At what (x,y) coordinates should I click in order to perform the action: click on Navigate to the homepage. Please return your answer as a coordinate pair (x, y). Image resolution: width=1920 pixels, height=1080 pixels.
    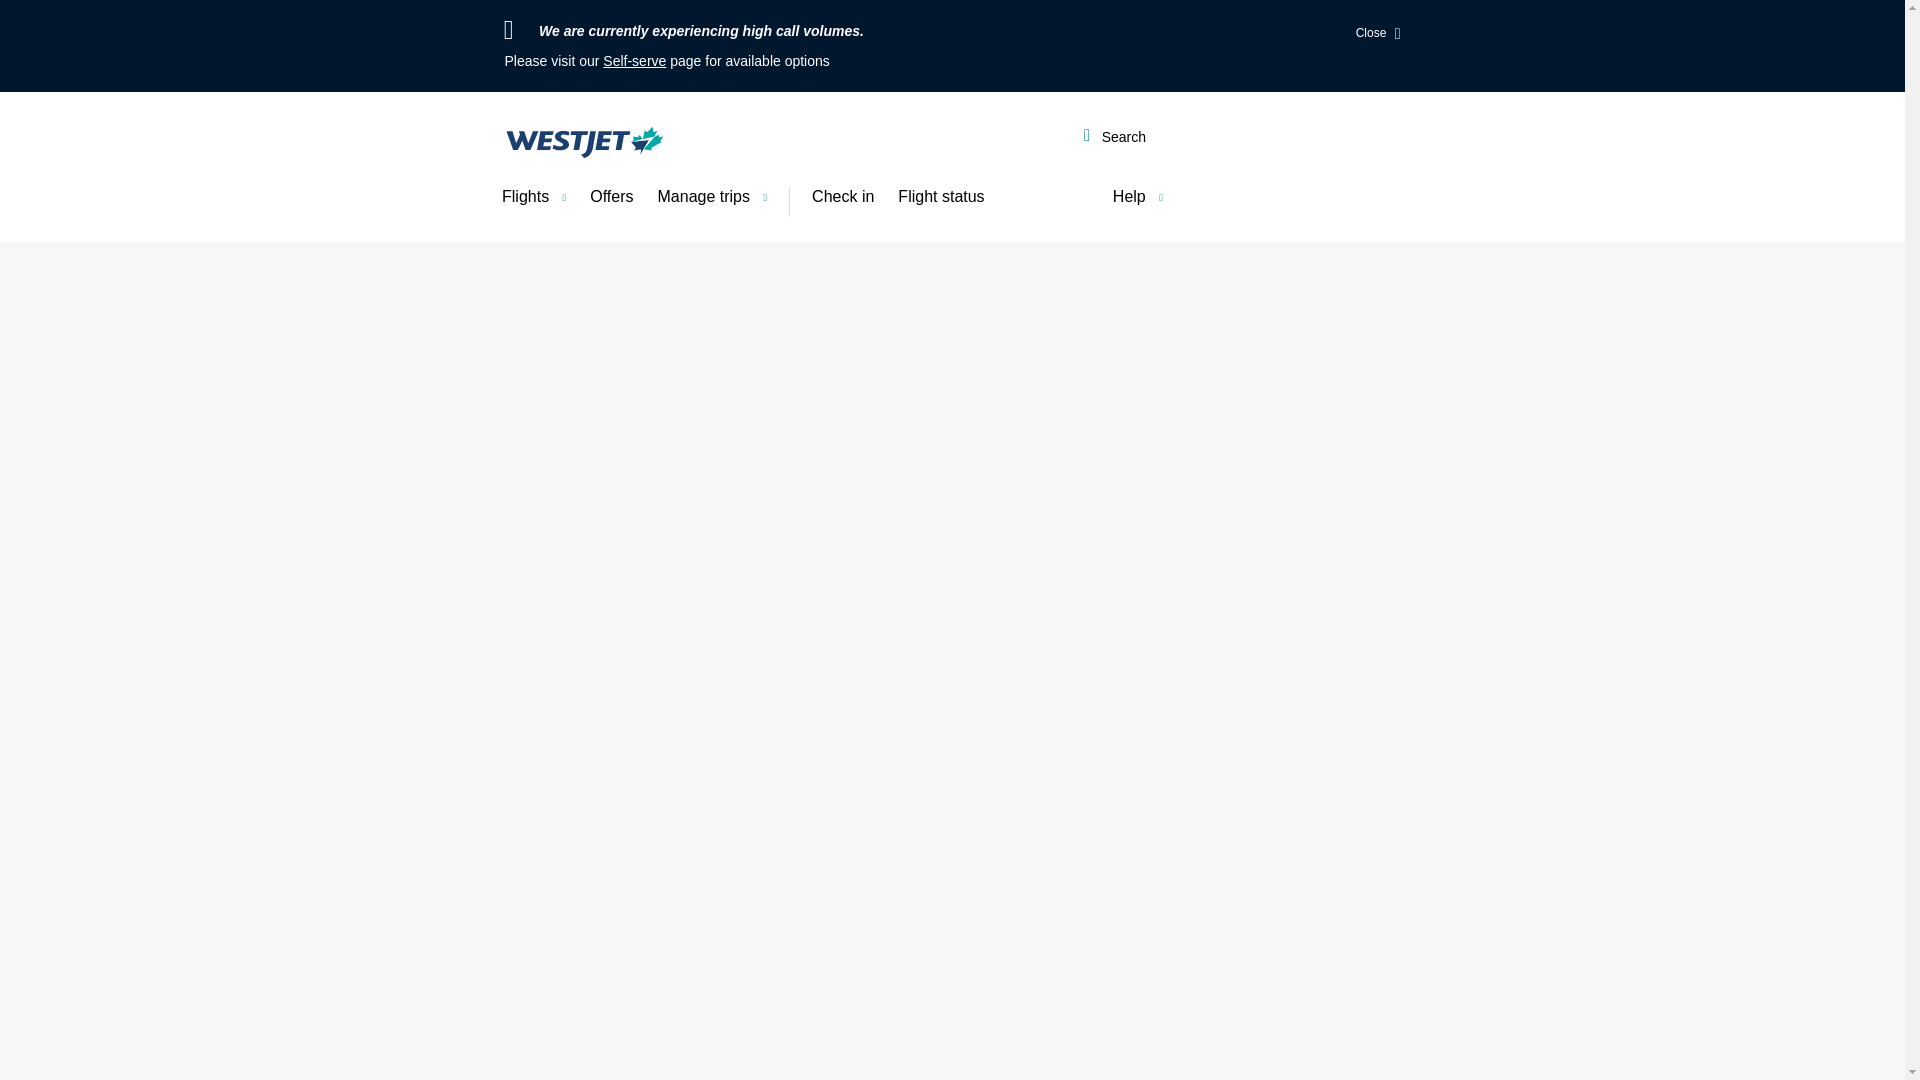
    Looking at the image, I should click on (584, 142).